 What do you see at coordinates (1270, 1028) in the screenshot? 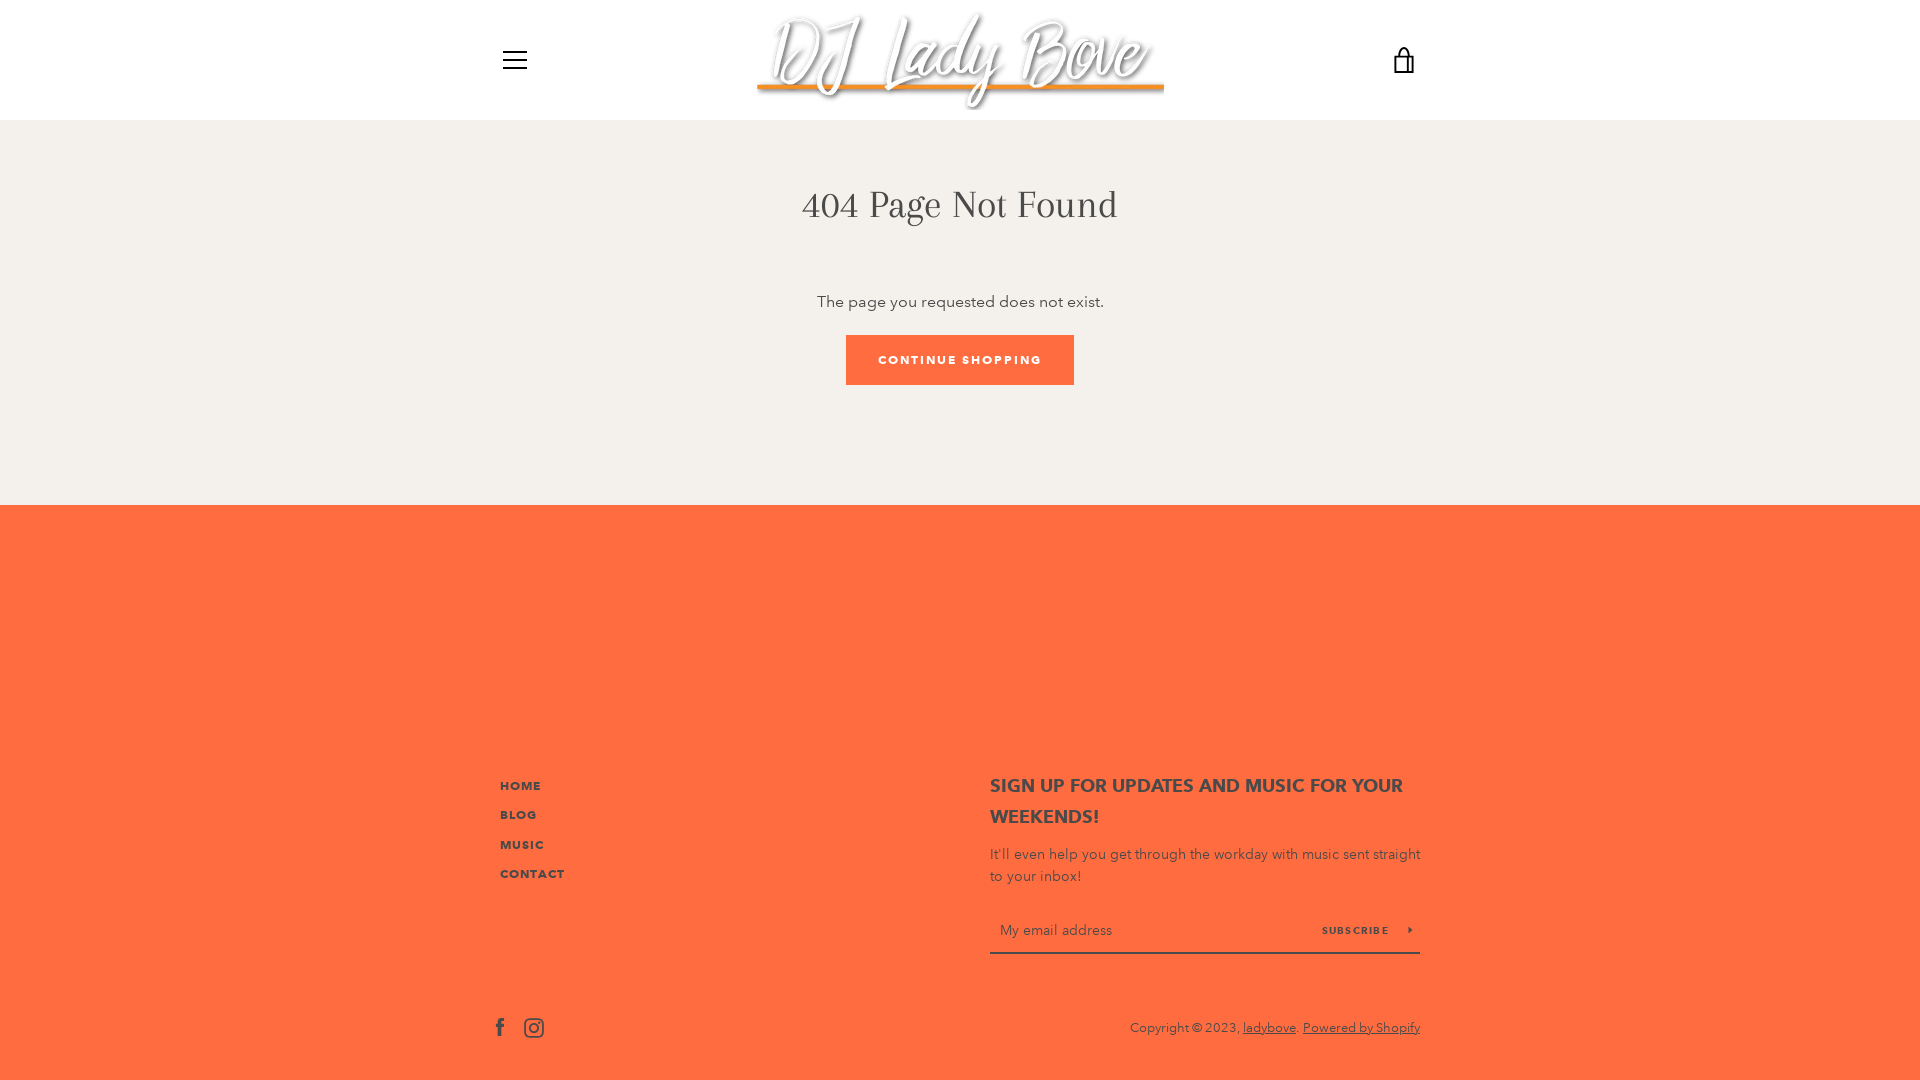
I see `ladybove` at bounding box center [1270, 1028].